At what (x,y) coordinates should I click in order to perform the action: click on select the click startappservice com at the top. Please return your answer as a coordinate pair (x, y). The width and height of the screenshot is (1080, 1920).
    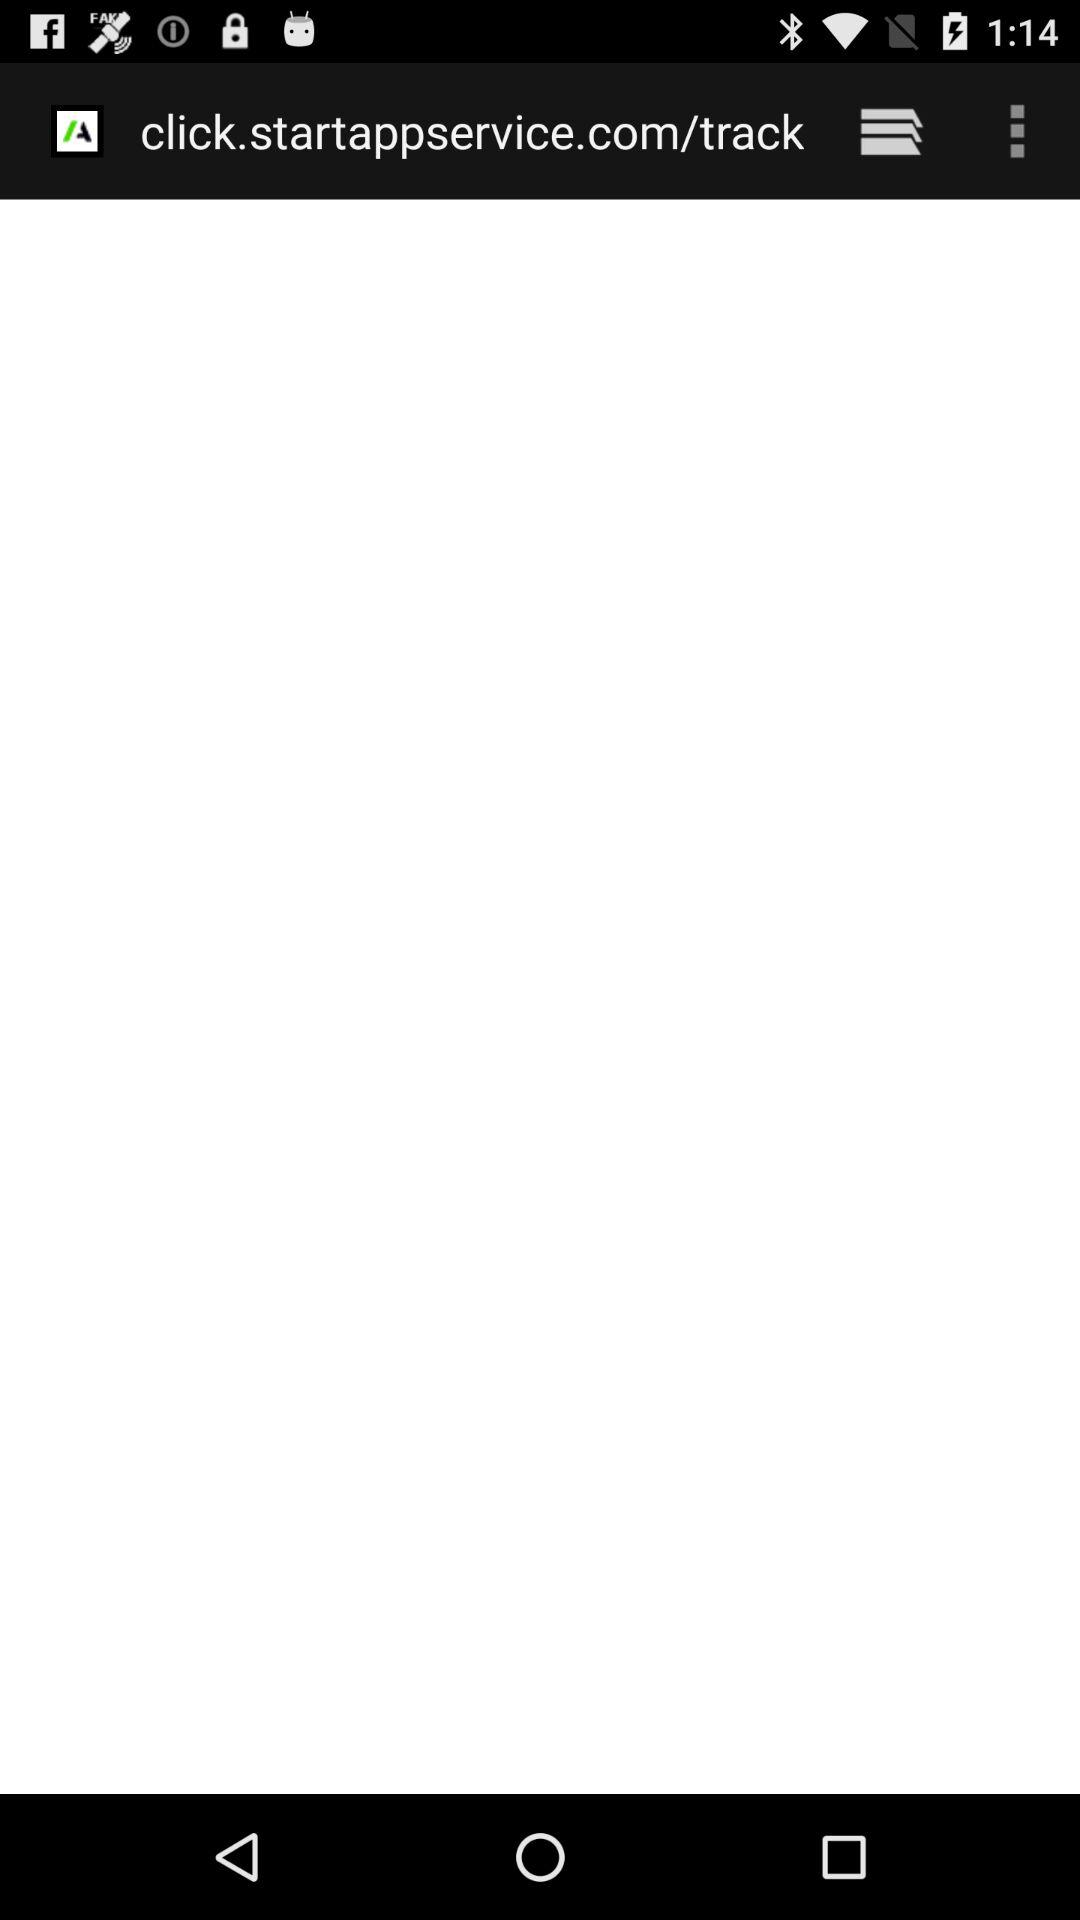
    Looking at the image, I should click on (472, 130).